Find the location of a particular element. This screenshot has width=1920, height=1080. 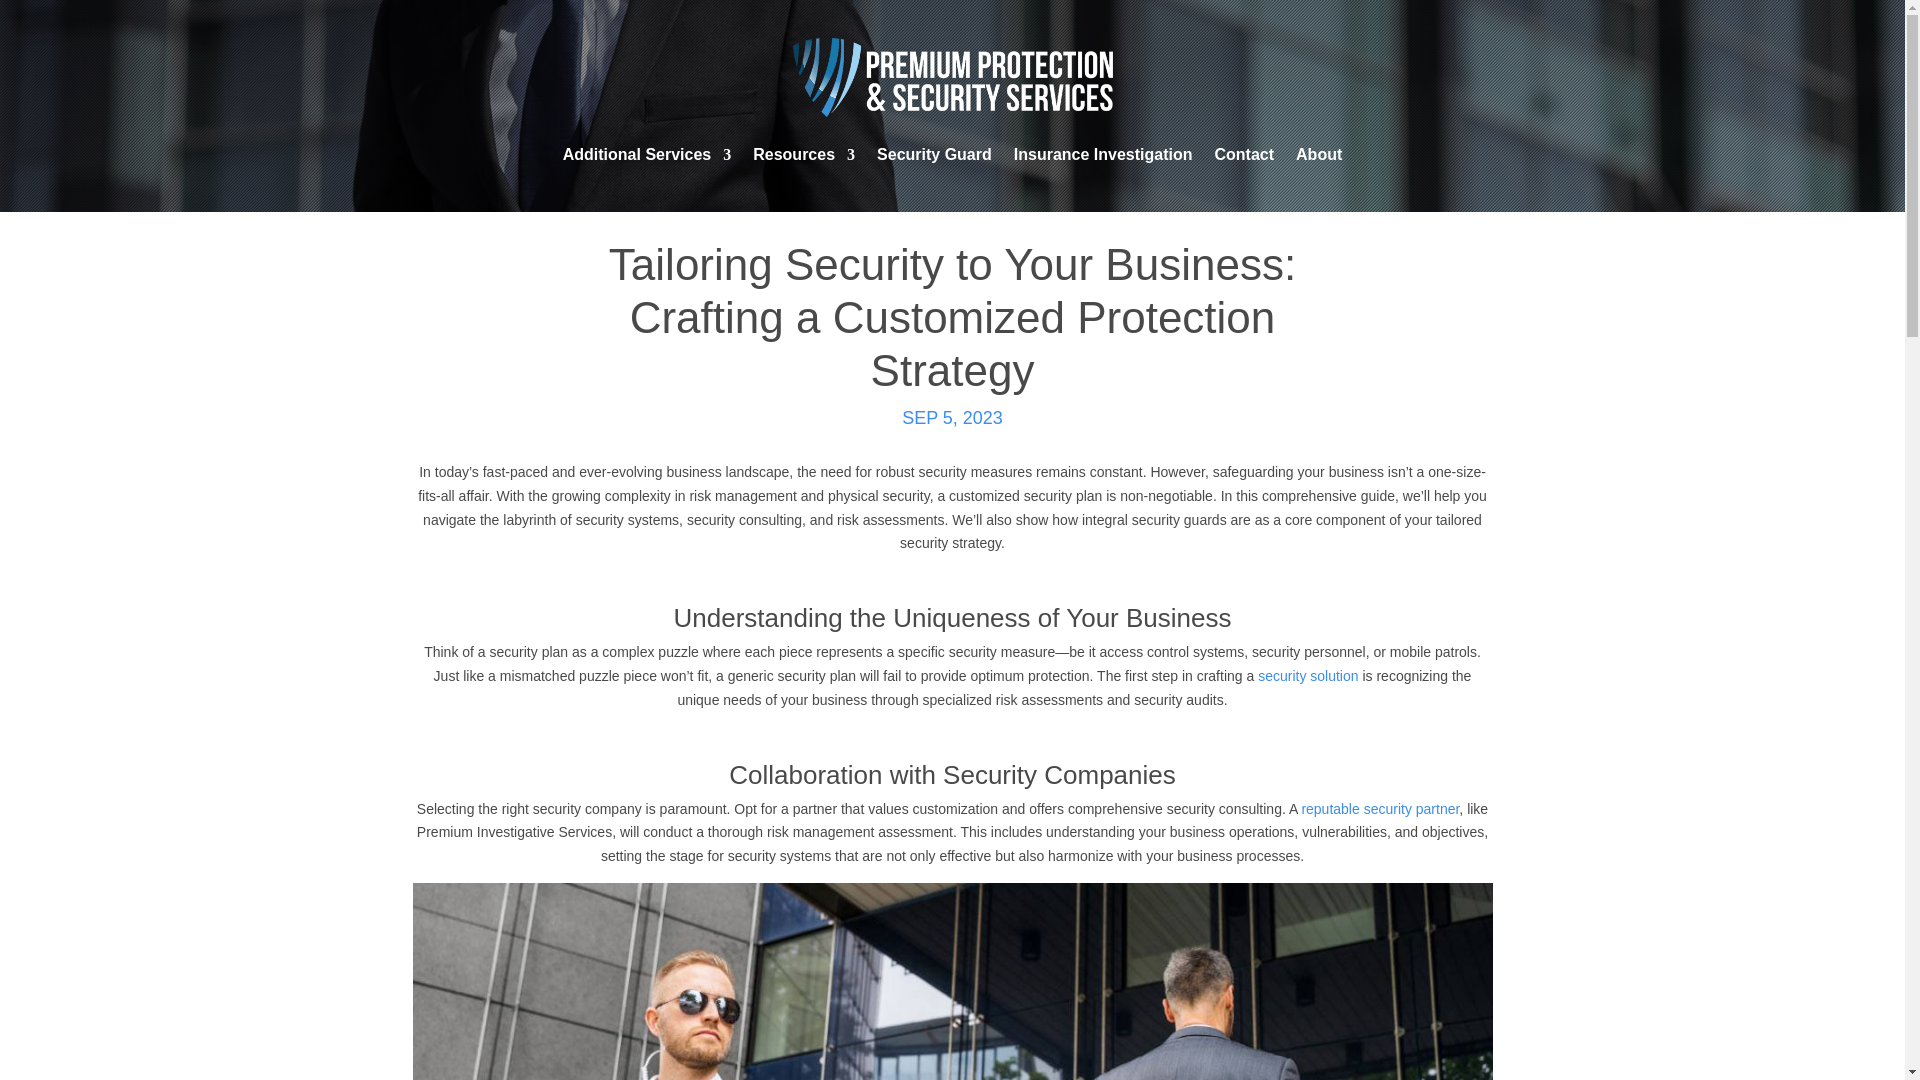

security solution is located at coordinates (1307, 676).